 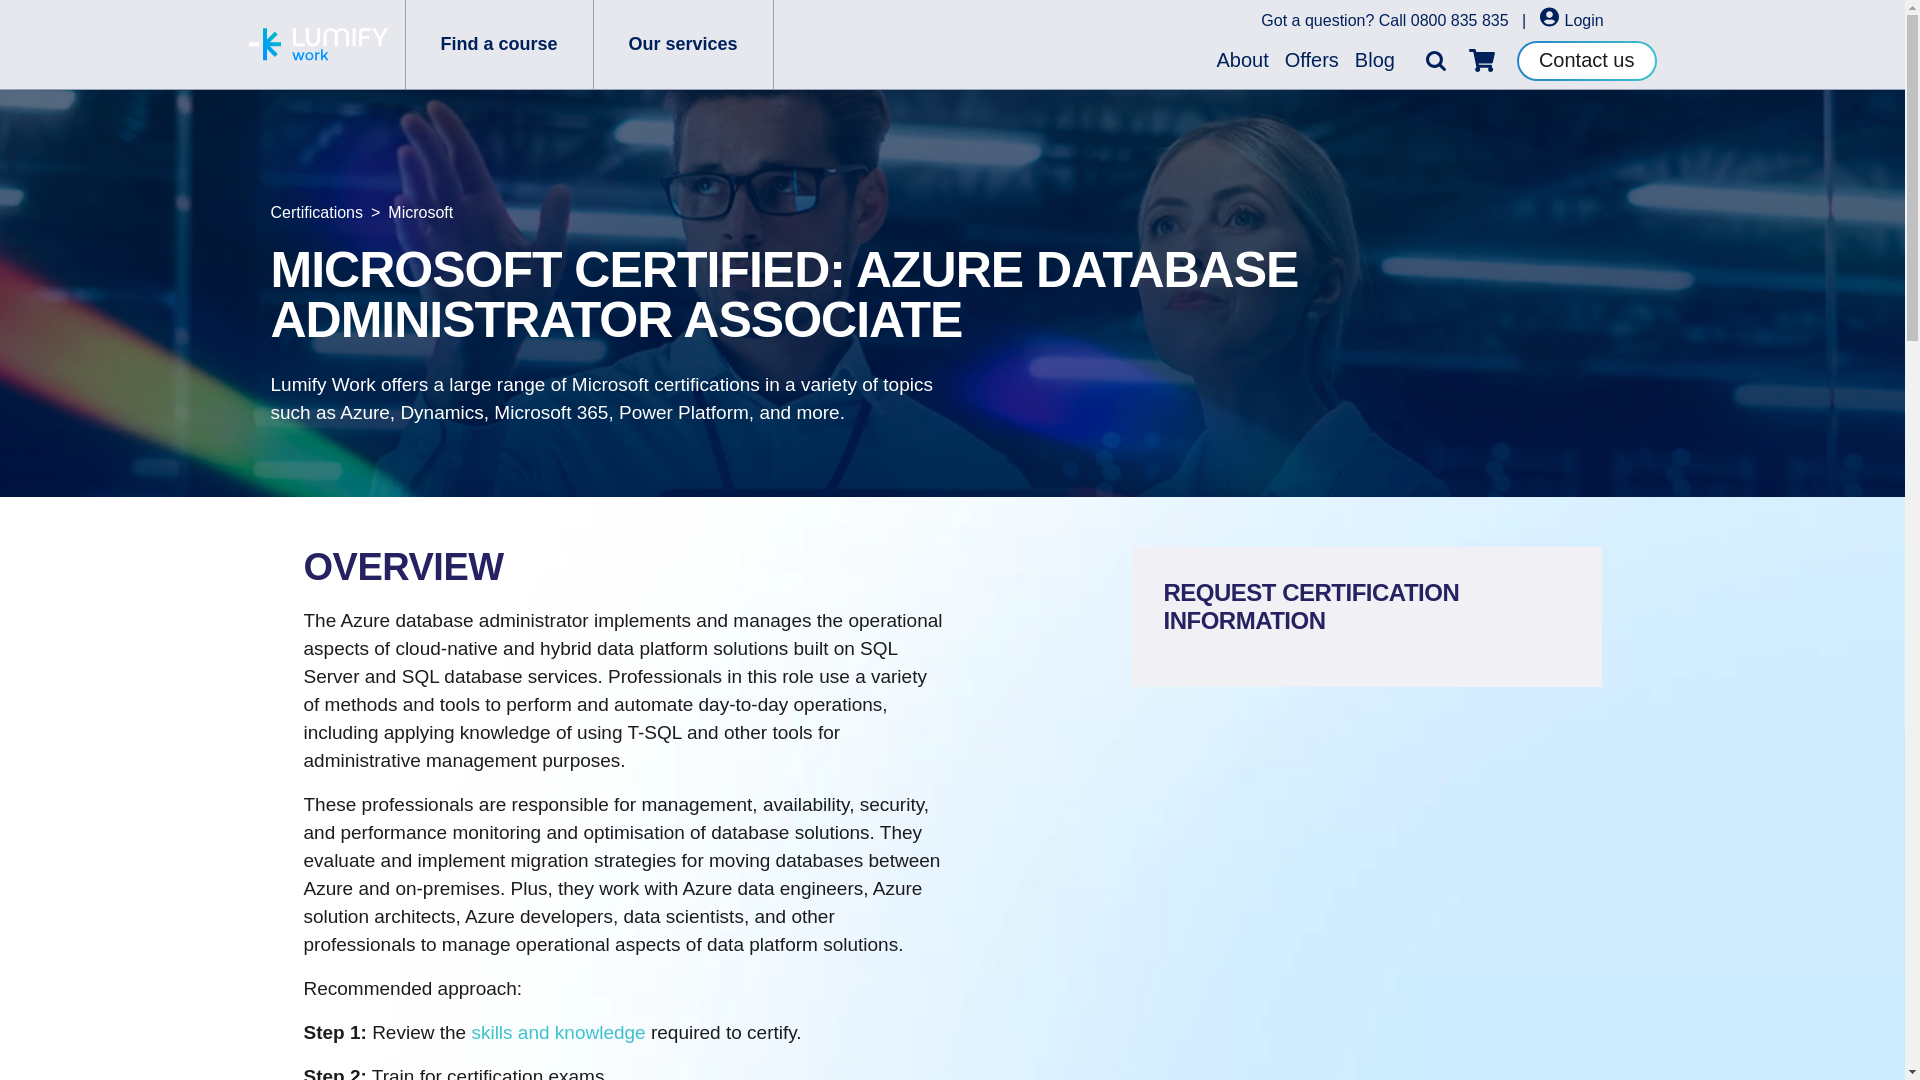 I want to click on Certifications, so click(x=316, y=212).